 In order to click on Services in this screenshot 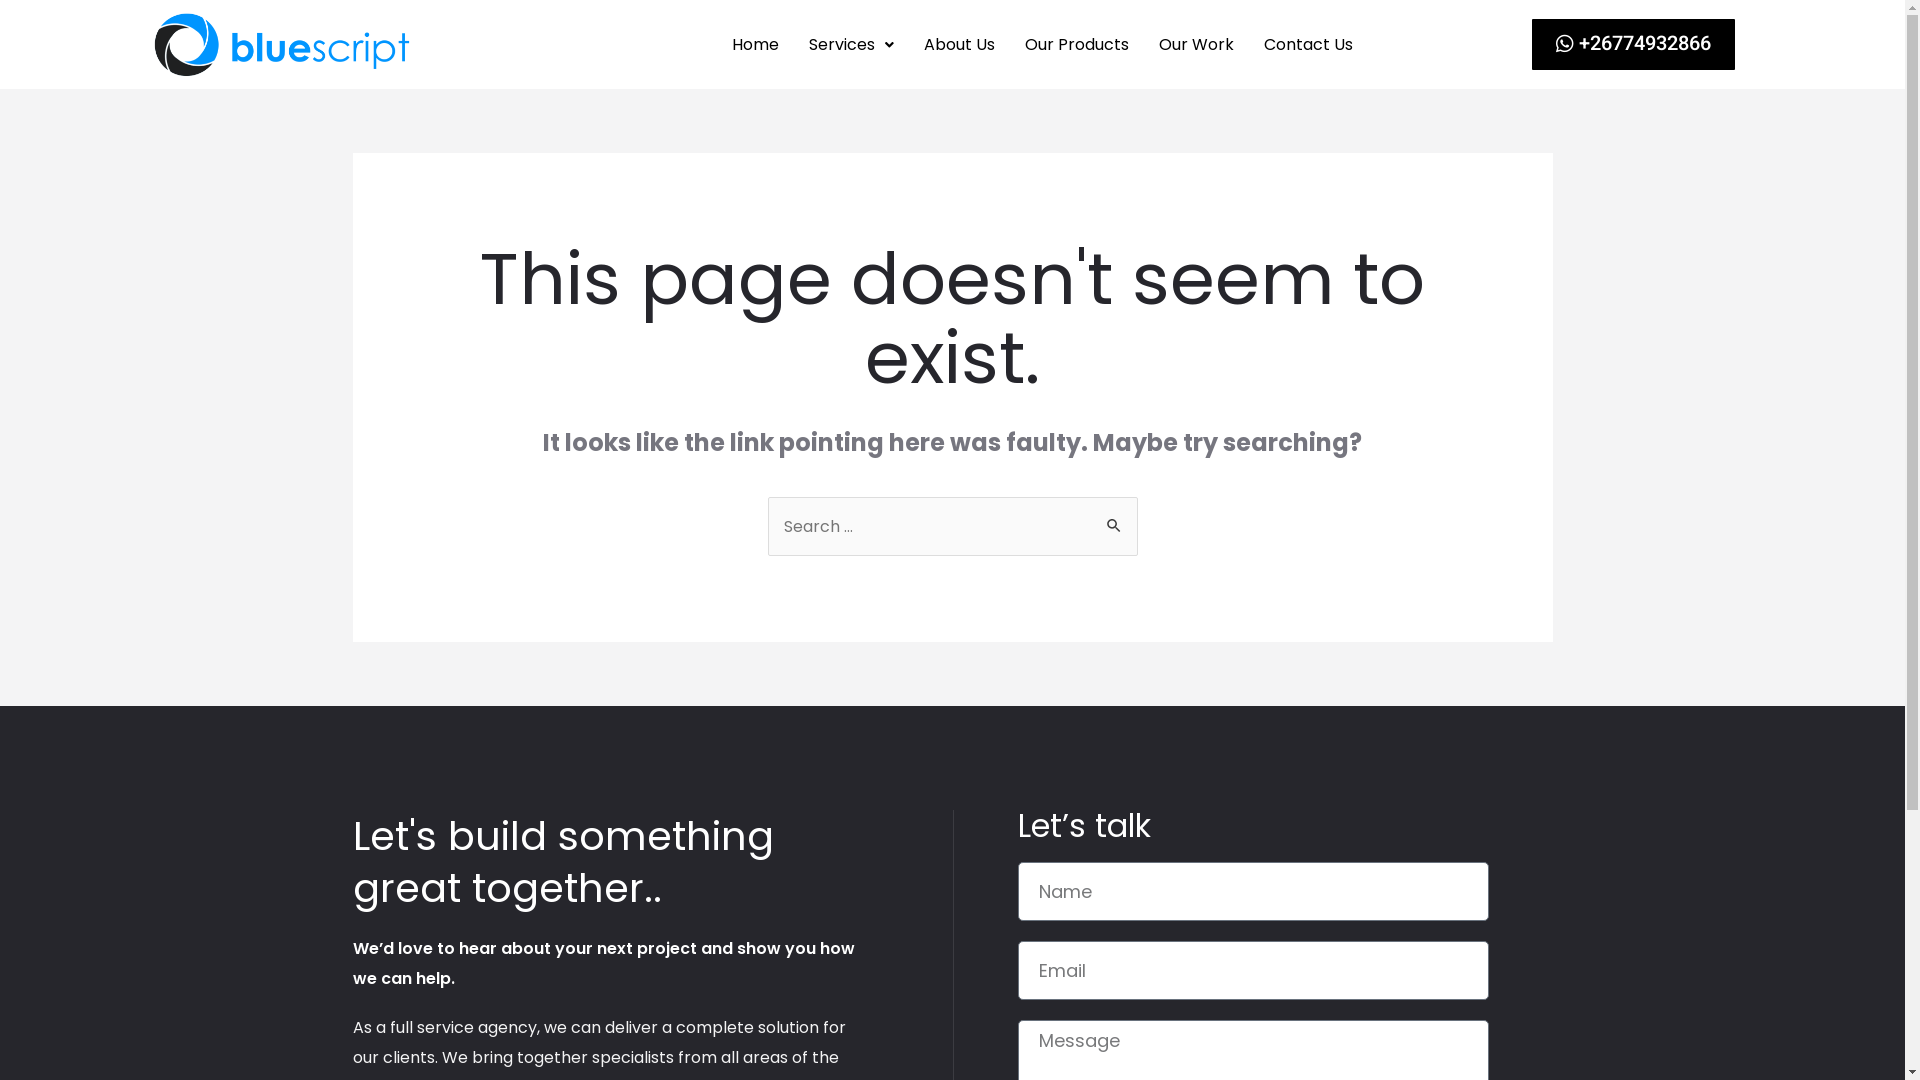, I will do `click(852, 45)`.